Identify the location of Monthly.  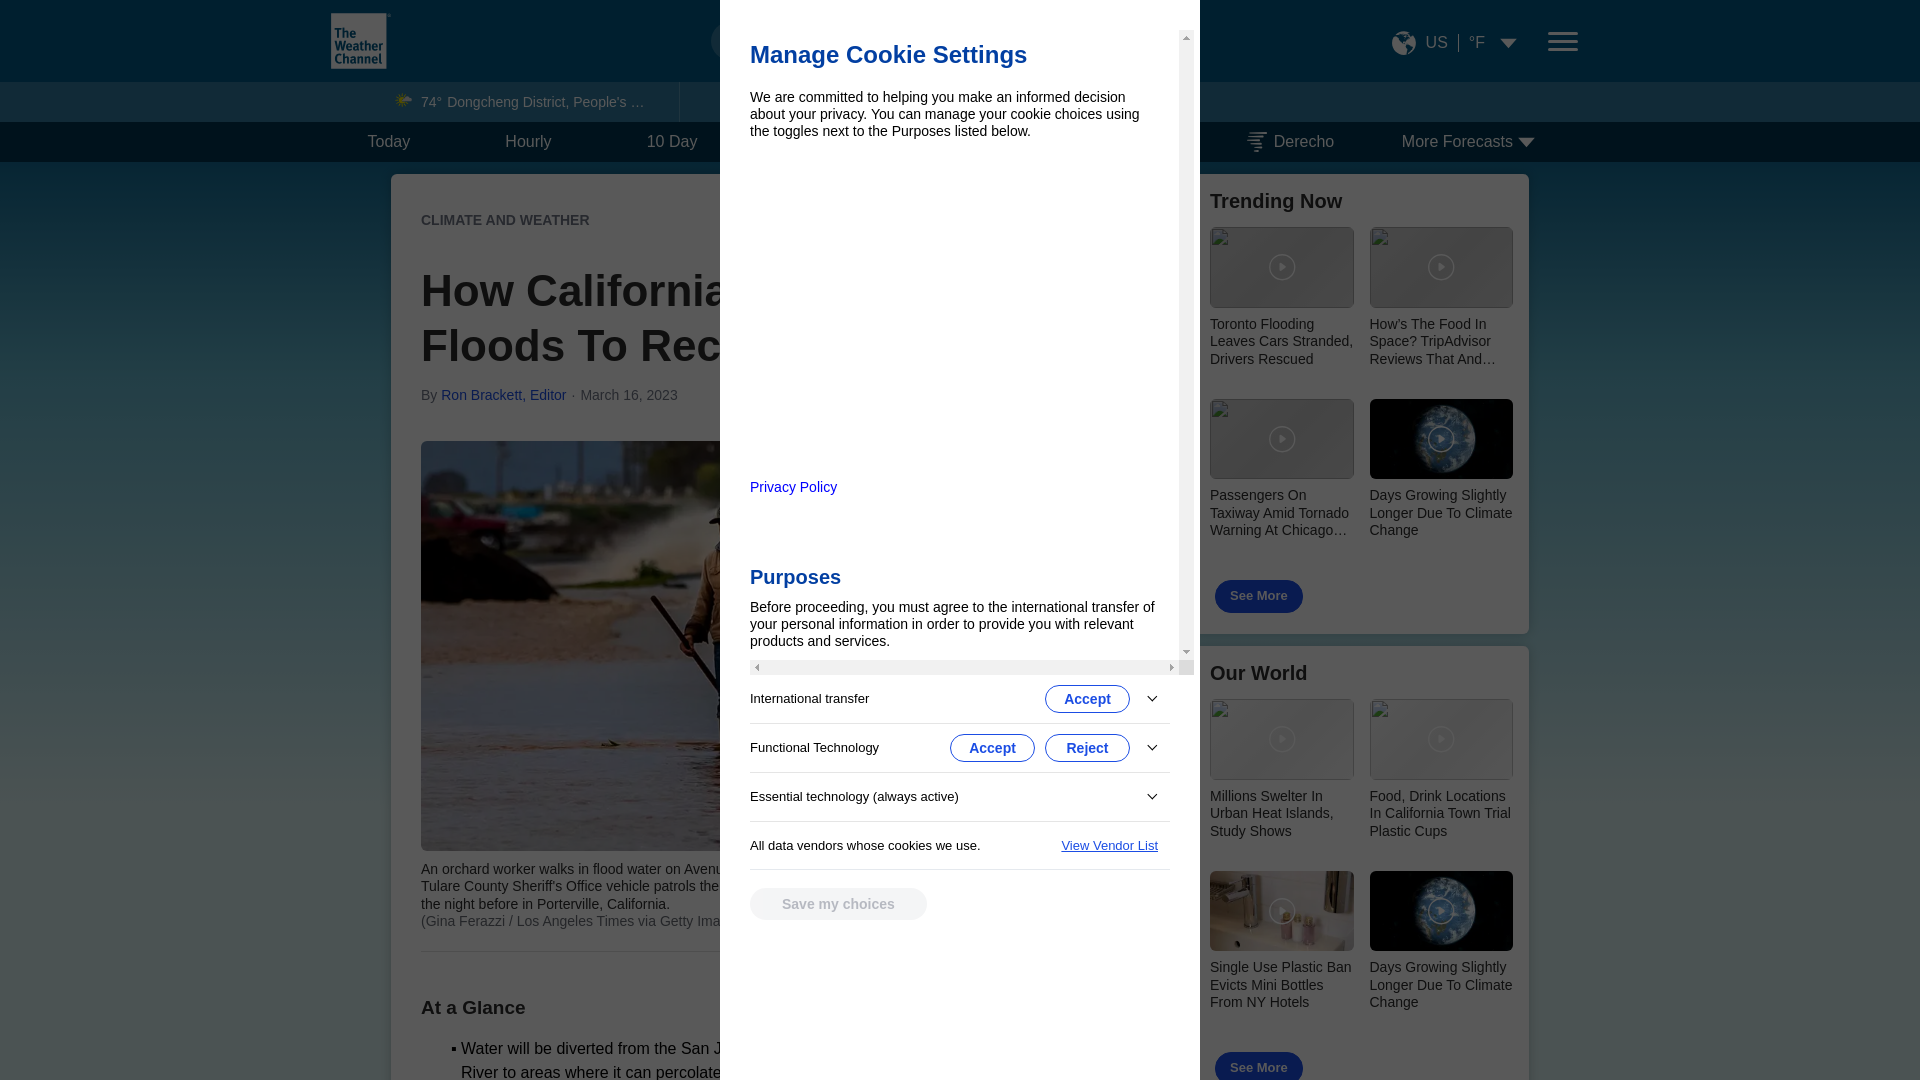
(982, 142).